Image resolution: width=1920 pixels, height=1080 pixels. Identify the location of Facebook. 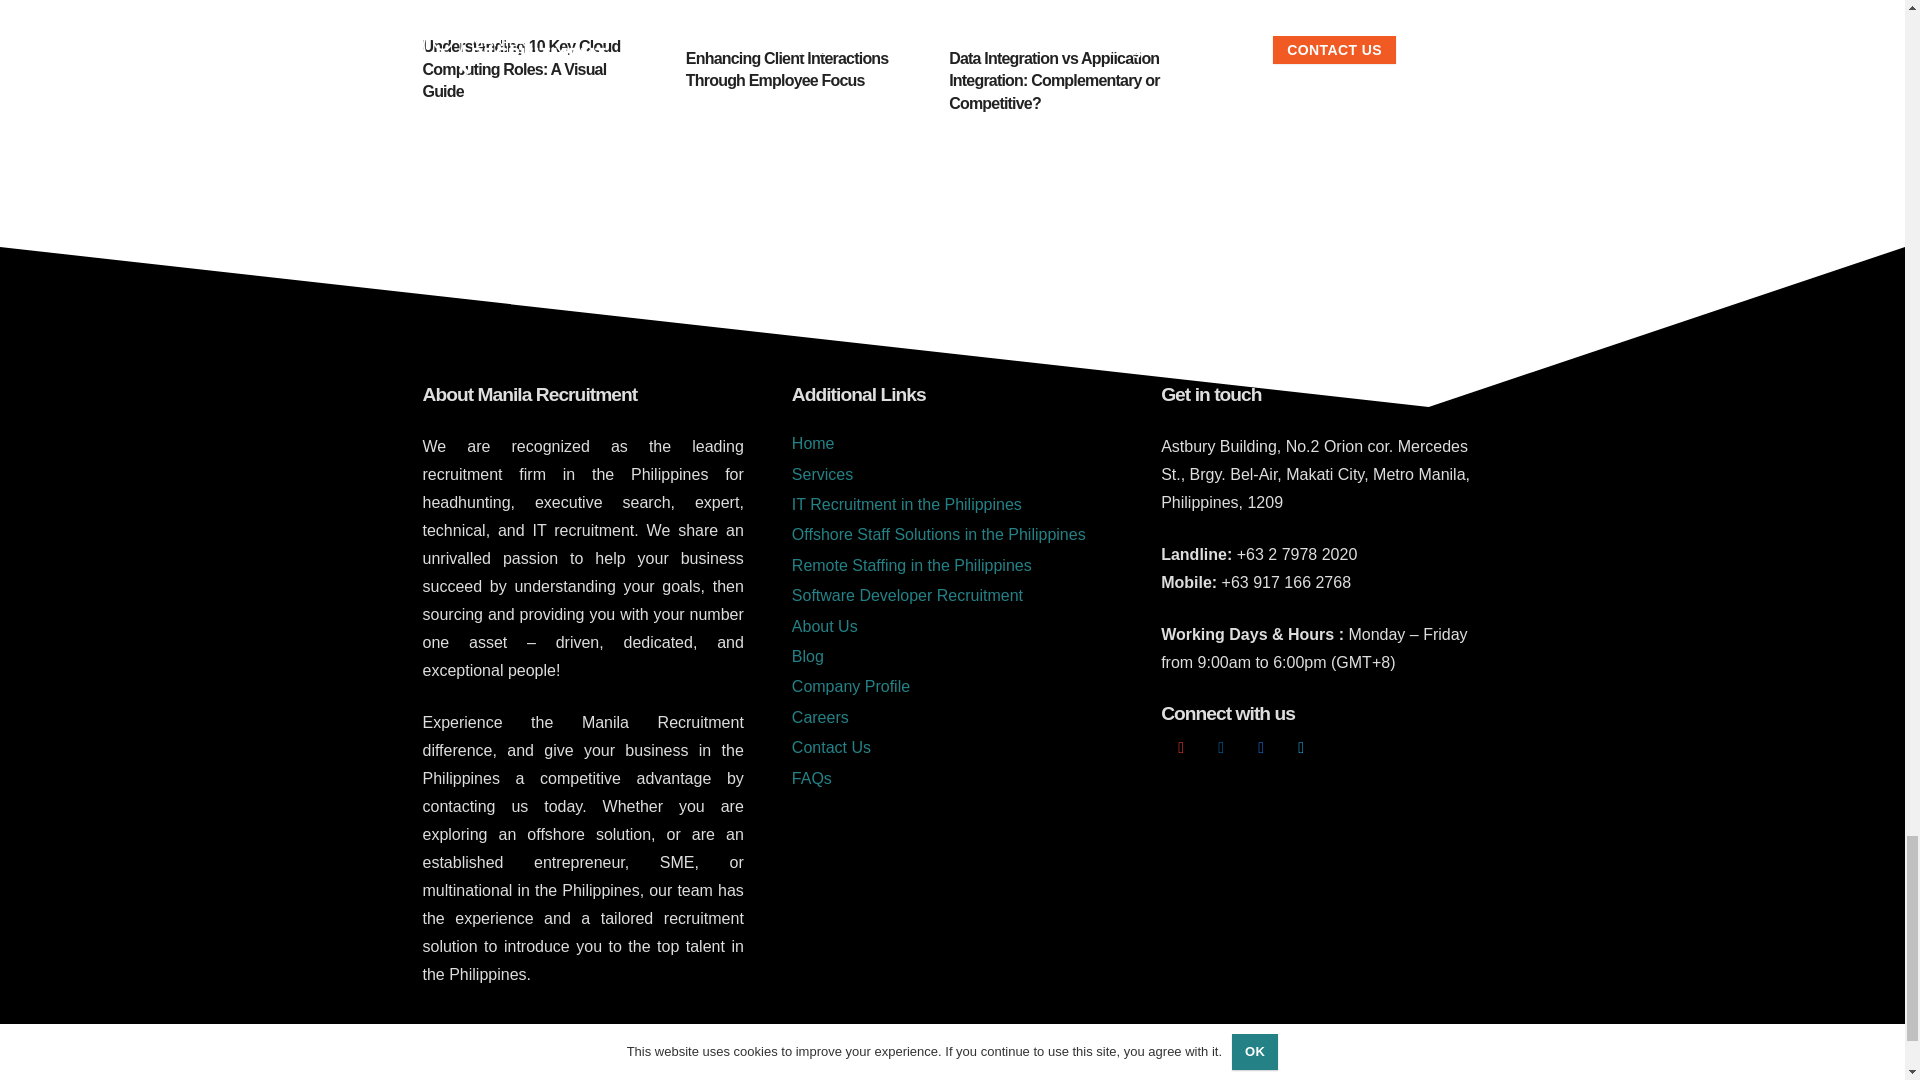
(1260, 747).